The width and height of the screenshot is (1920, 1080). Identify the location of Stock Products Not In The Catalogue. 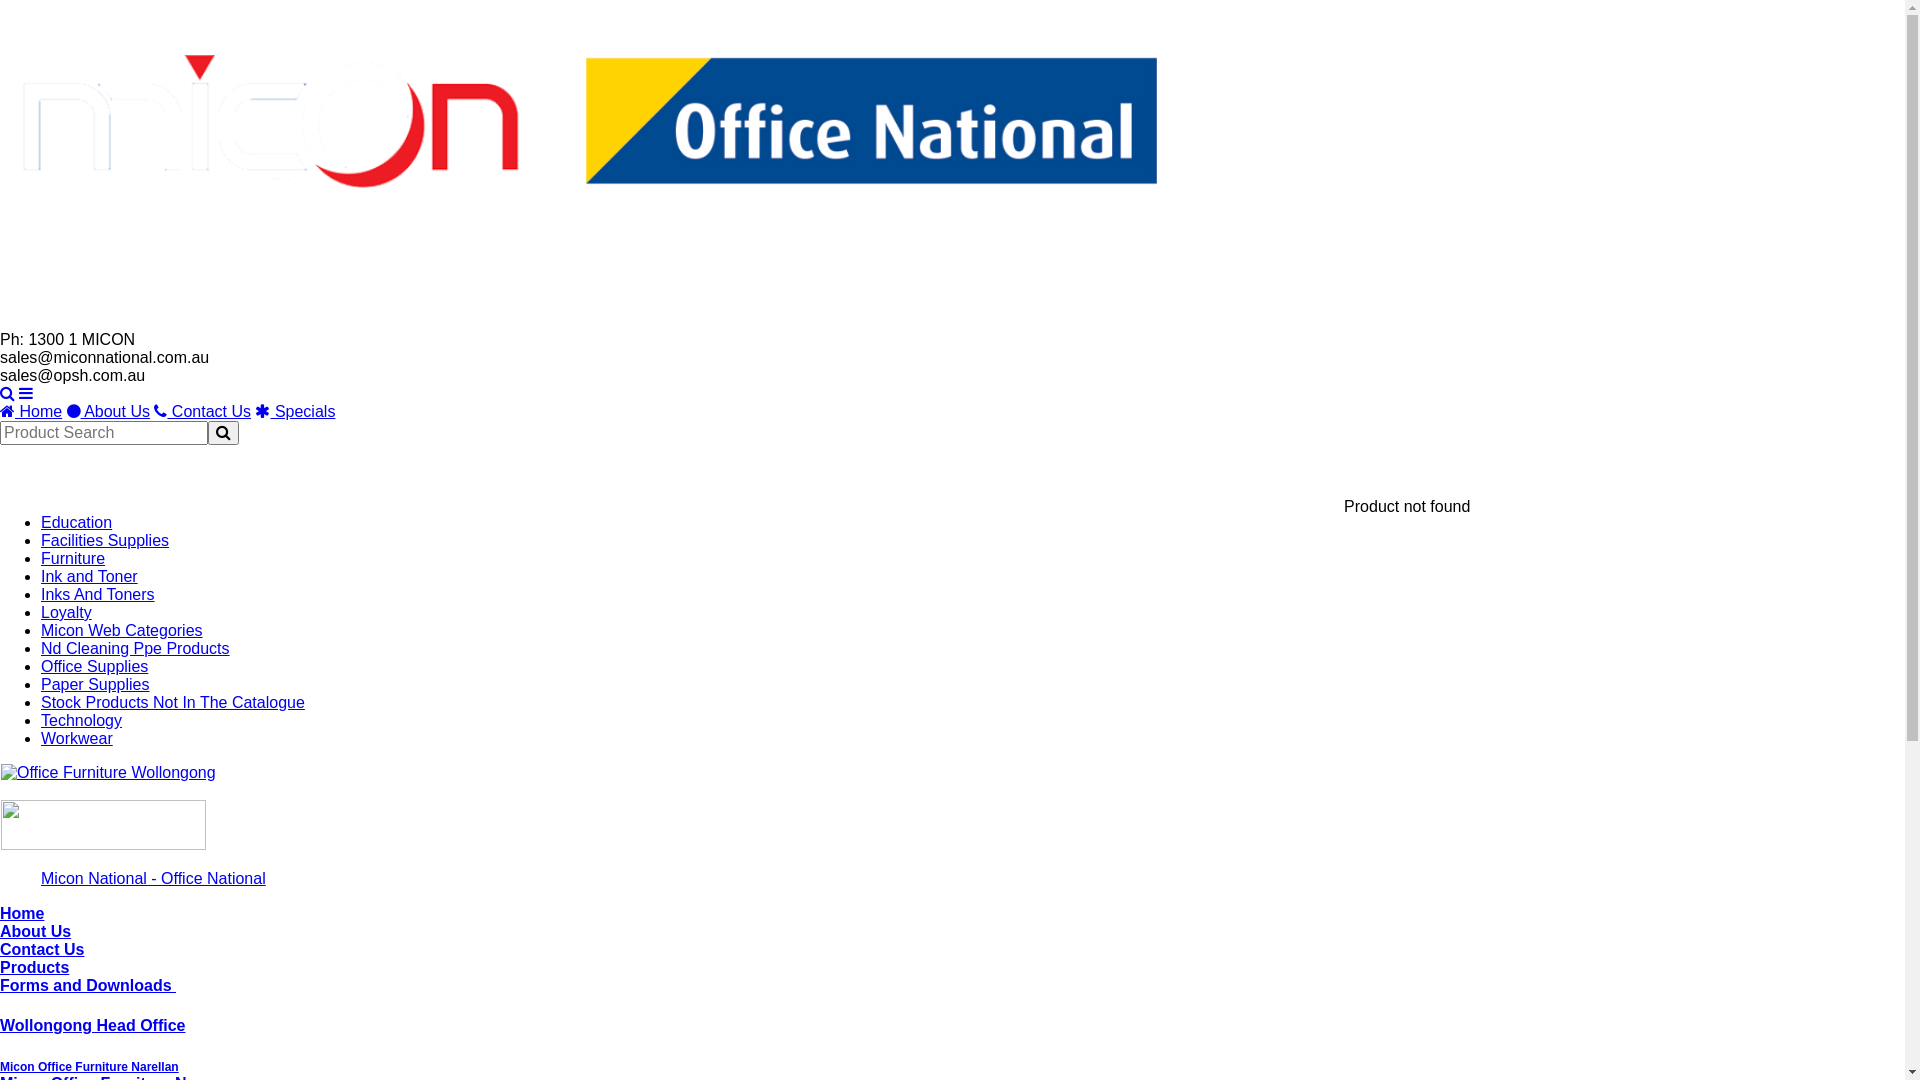
(173, 702).